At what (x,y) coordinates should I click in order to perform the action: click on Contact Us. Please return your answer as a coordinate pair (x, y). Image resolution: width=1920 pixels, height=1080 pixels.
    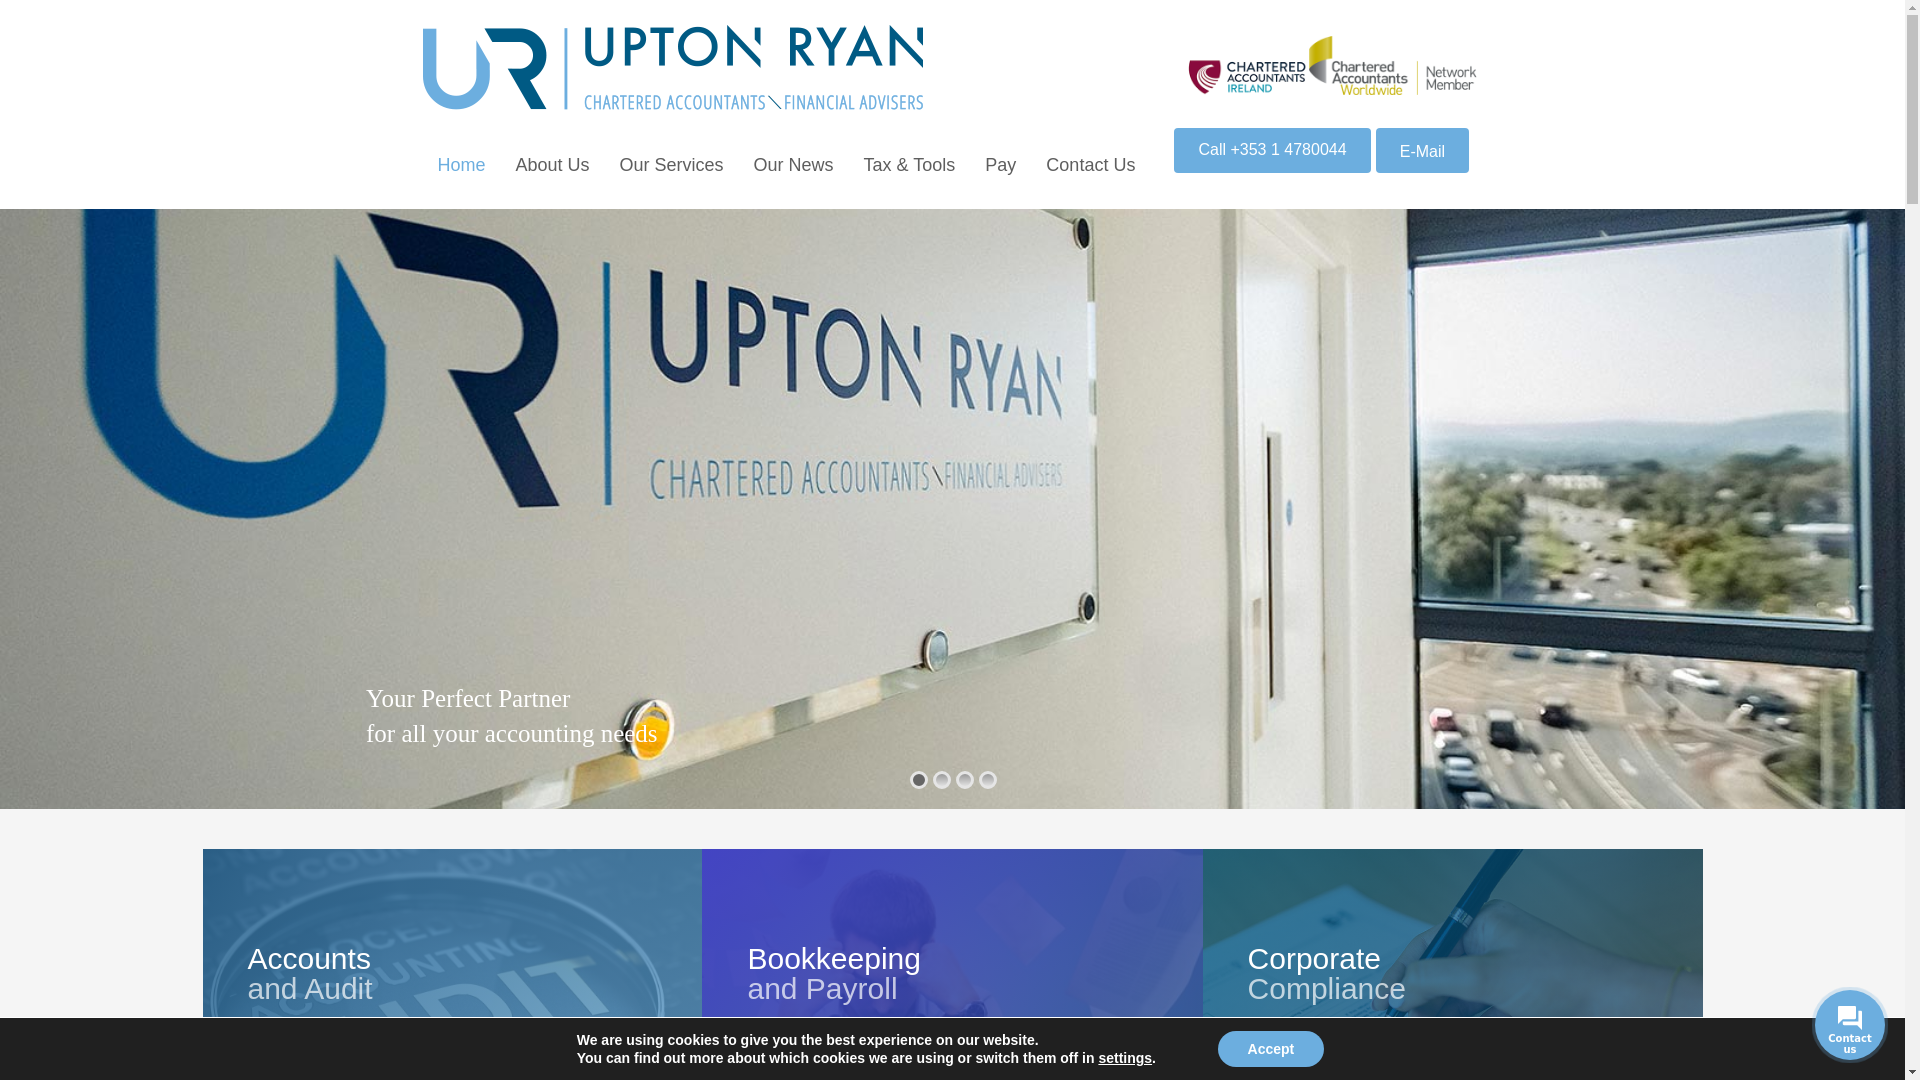
    Looking at the image, I should click on (1090, 164).